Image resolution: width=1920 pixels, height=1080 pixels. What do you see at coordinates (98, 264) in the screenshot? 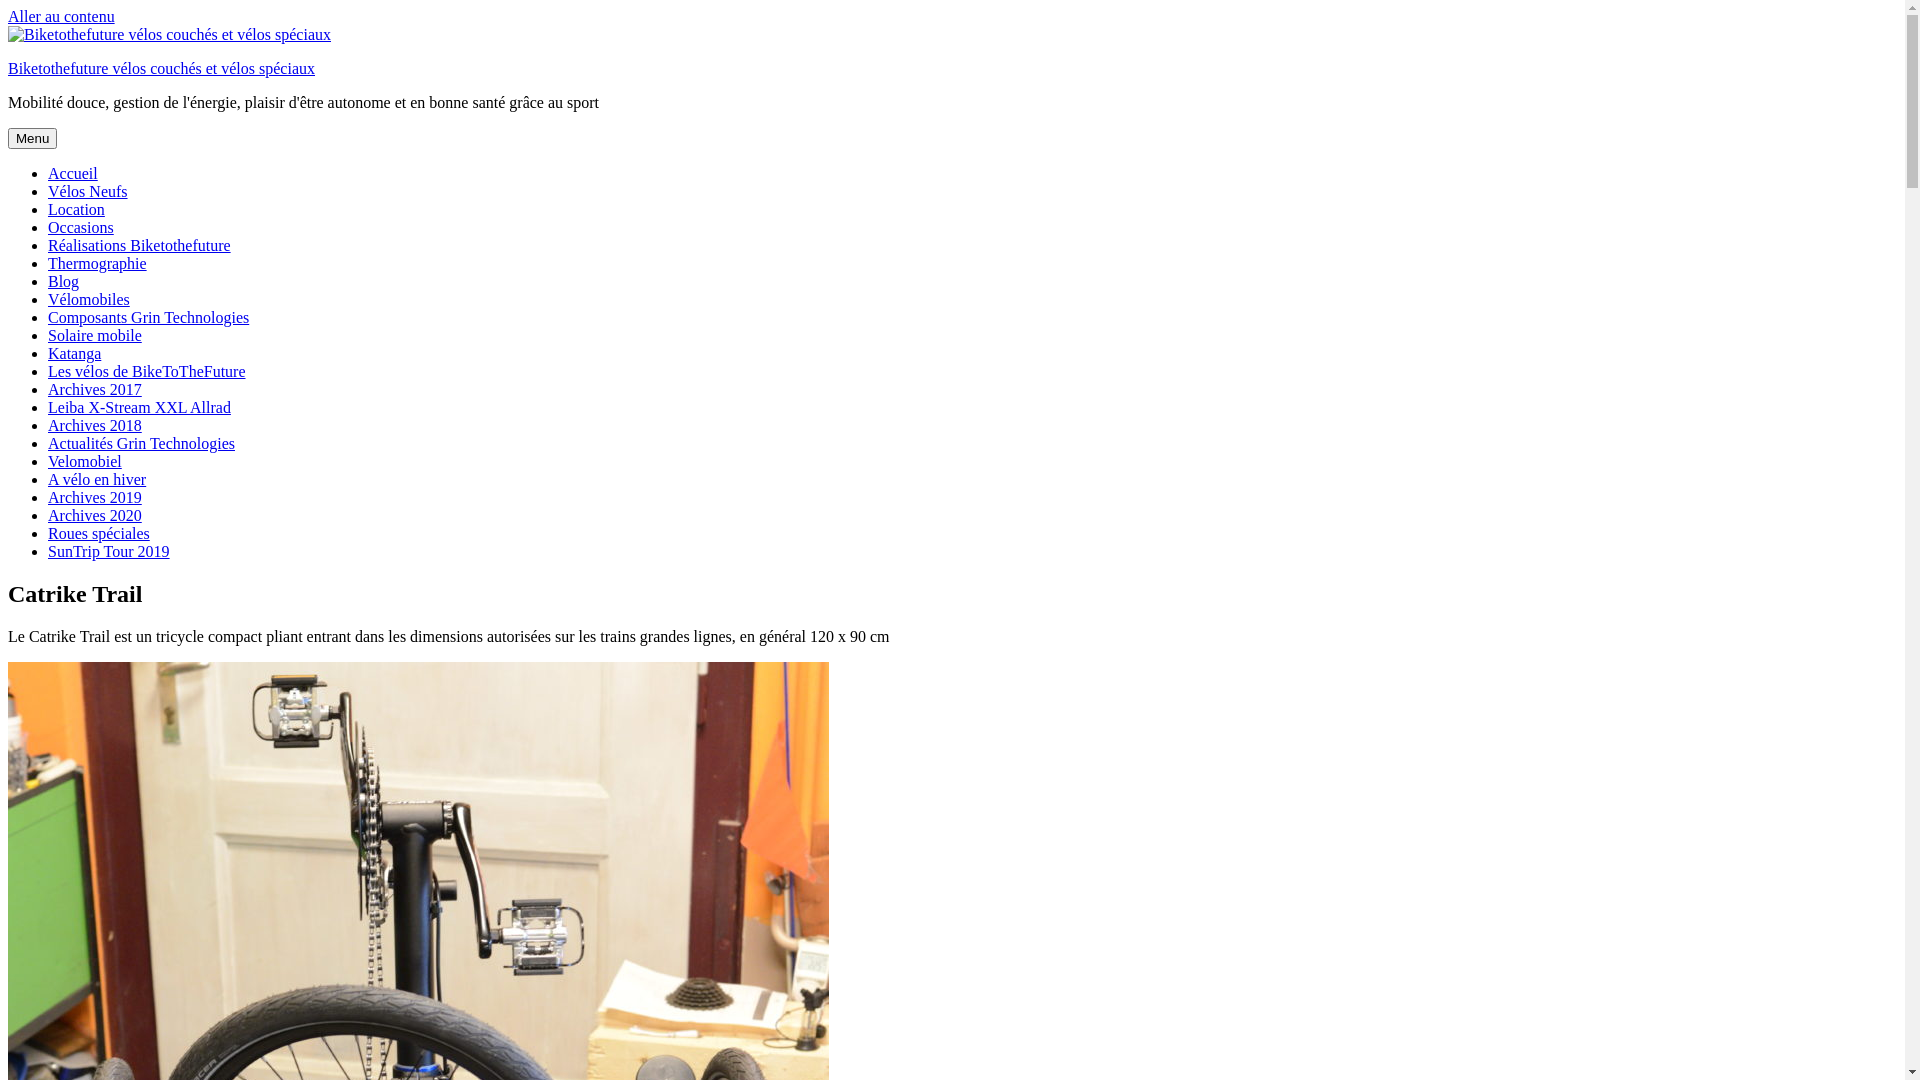
I see `Thermographie` at bounding box center [98, 264].